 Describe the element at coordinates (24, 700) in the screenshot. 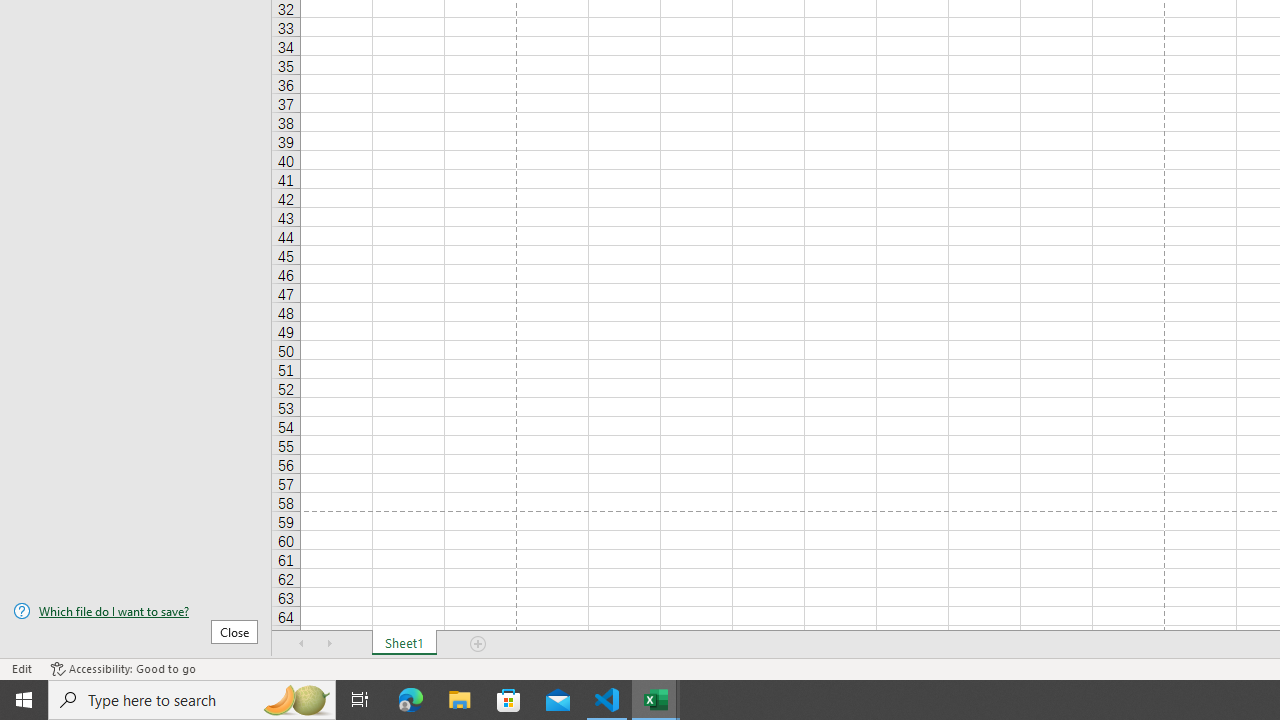

I see `Start` at that location.